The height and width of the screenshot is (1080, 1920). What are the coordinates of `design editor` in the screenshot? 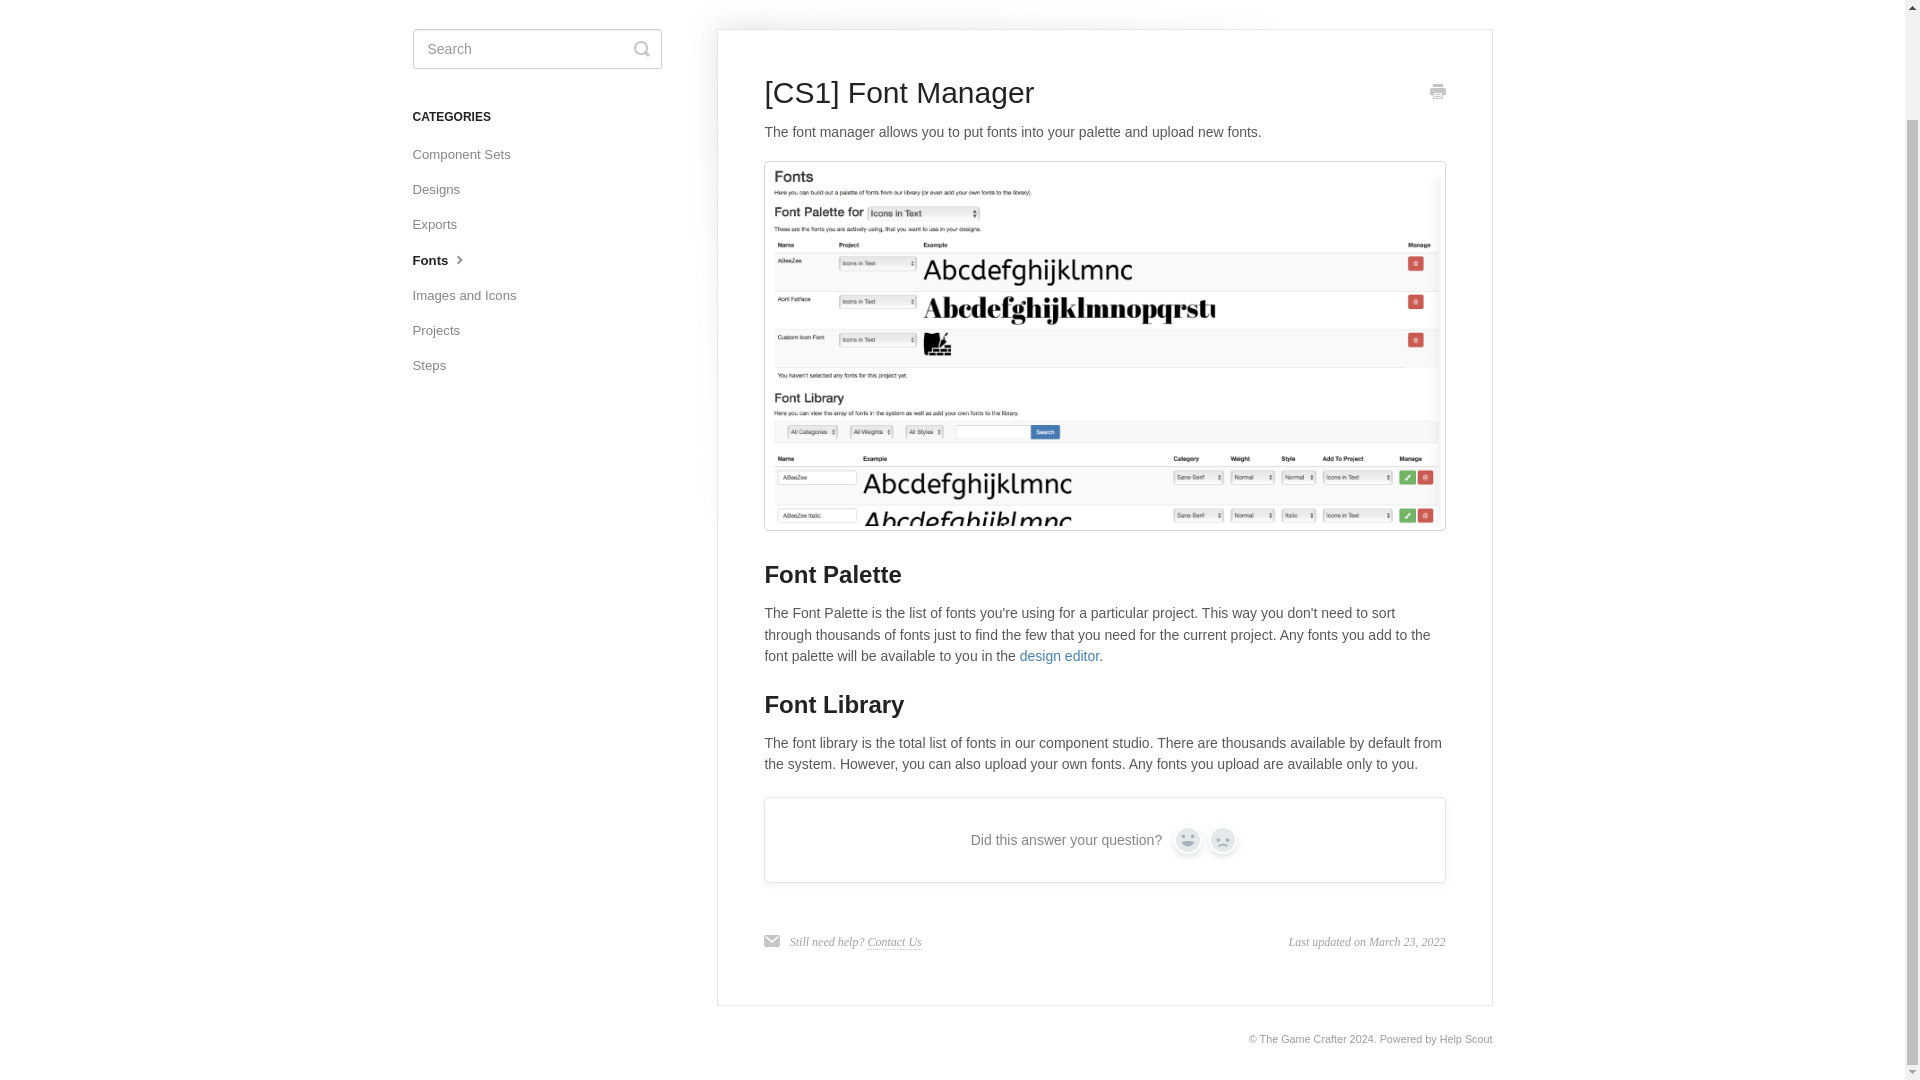 It's located at (1058, 656).